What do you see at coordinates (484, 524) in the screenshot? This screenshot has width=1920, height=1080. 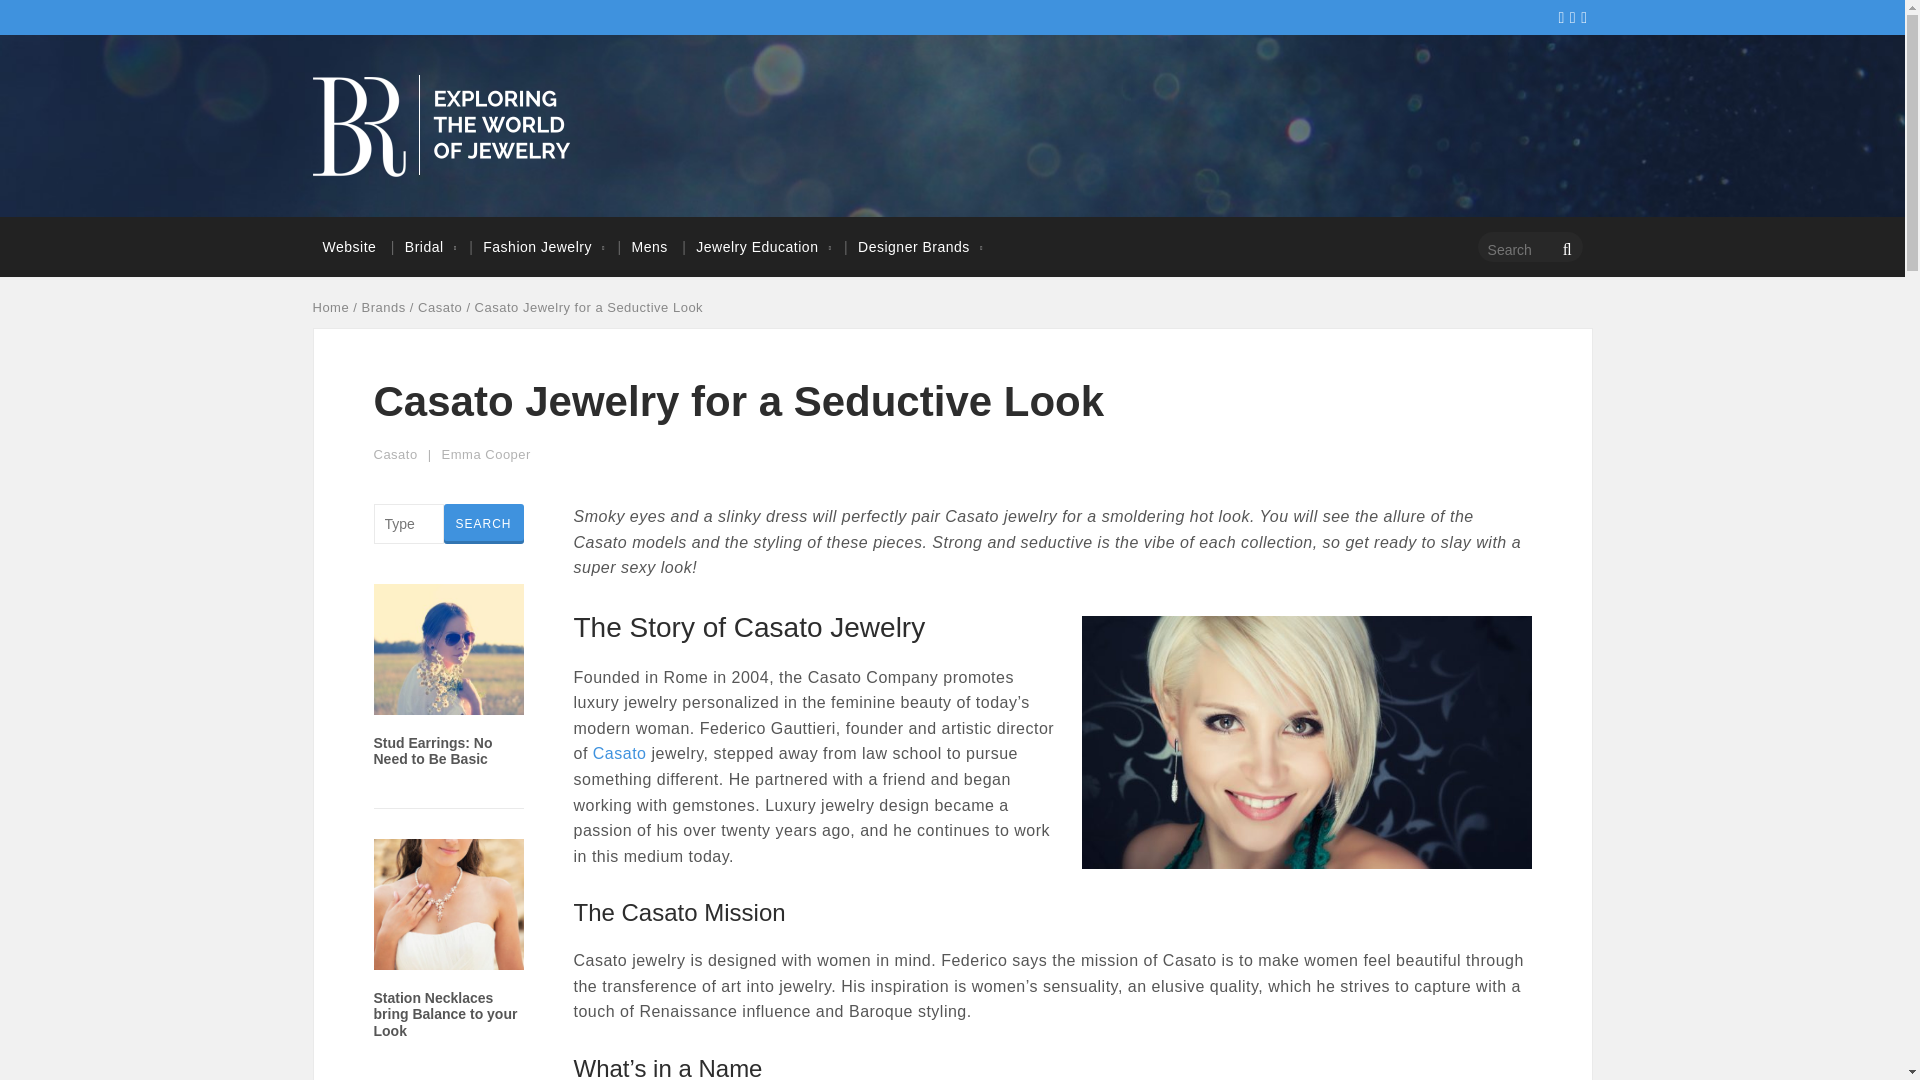 I see `Search` at bounding box center [484, 524].